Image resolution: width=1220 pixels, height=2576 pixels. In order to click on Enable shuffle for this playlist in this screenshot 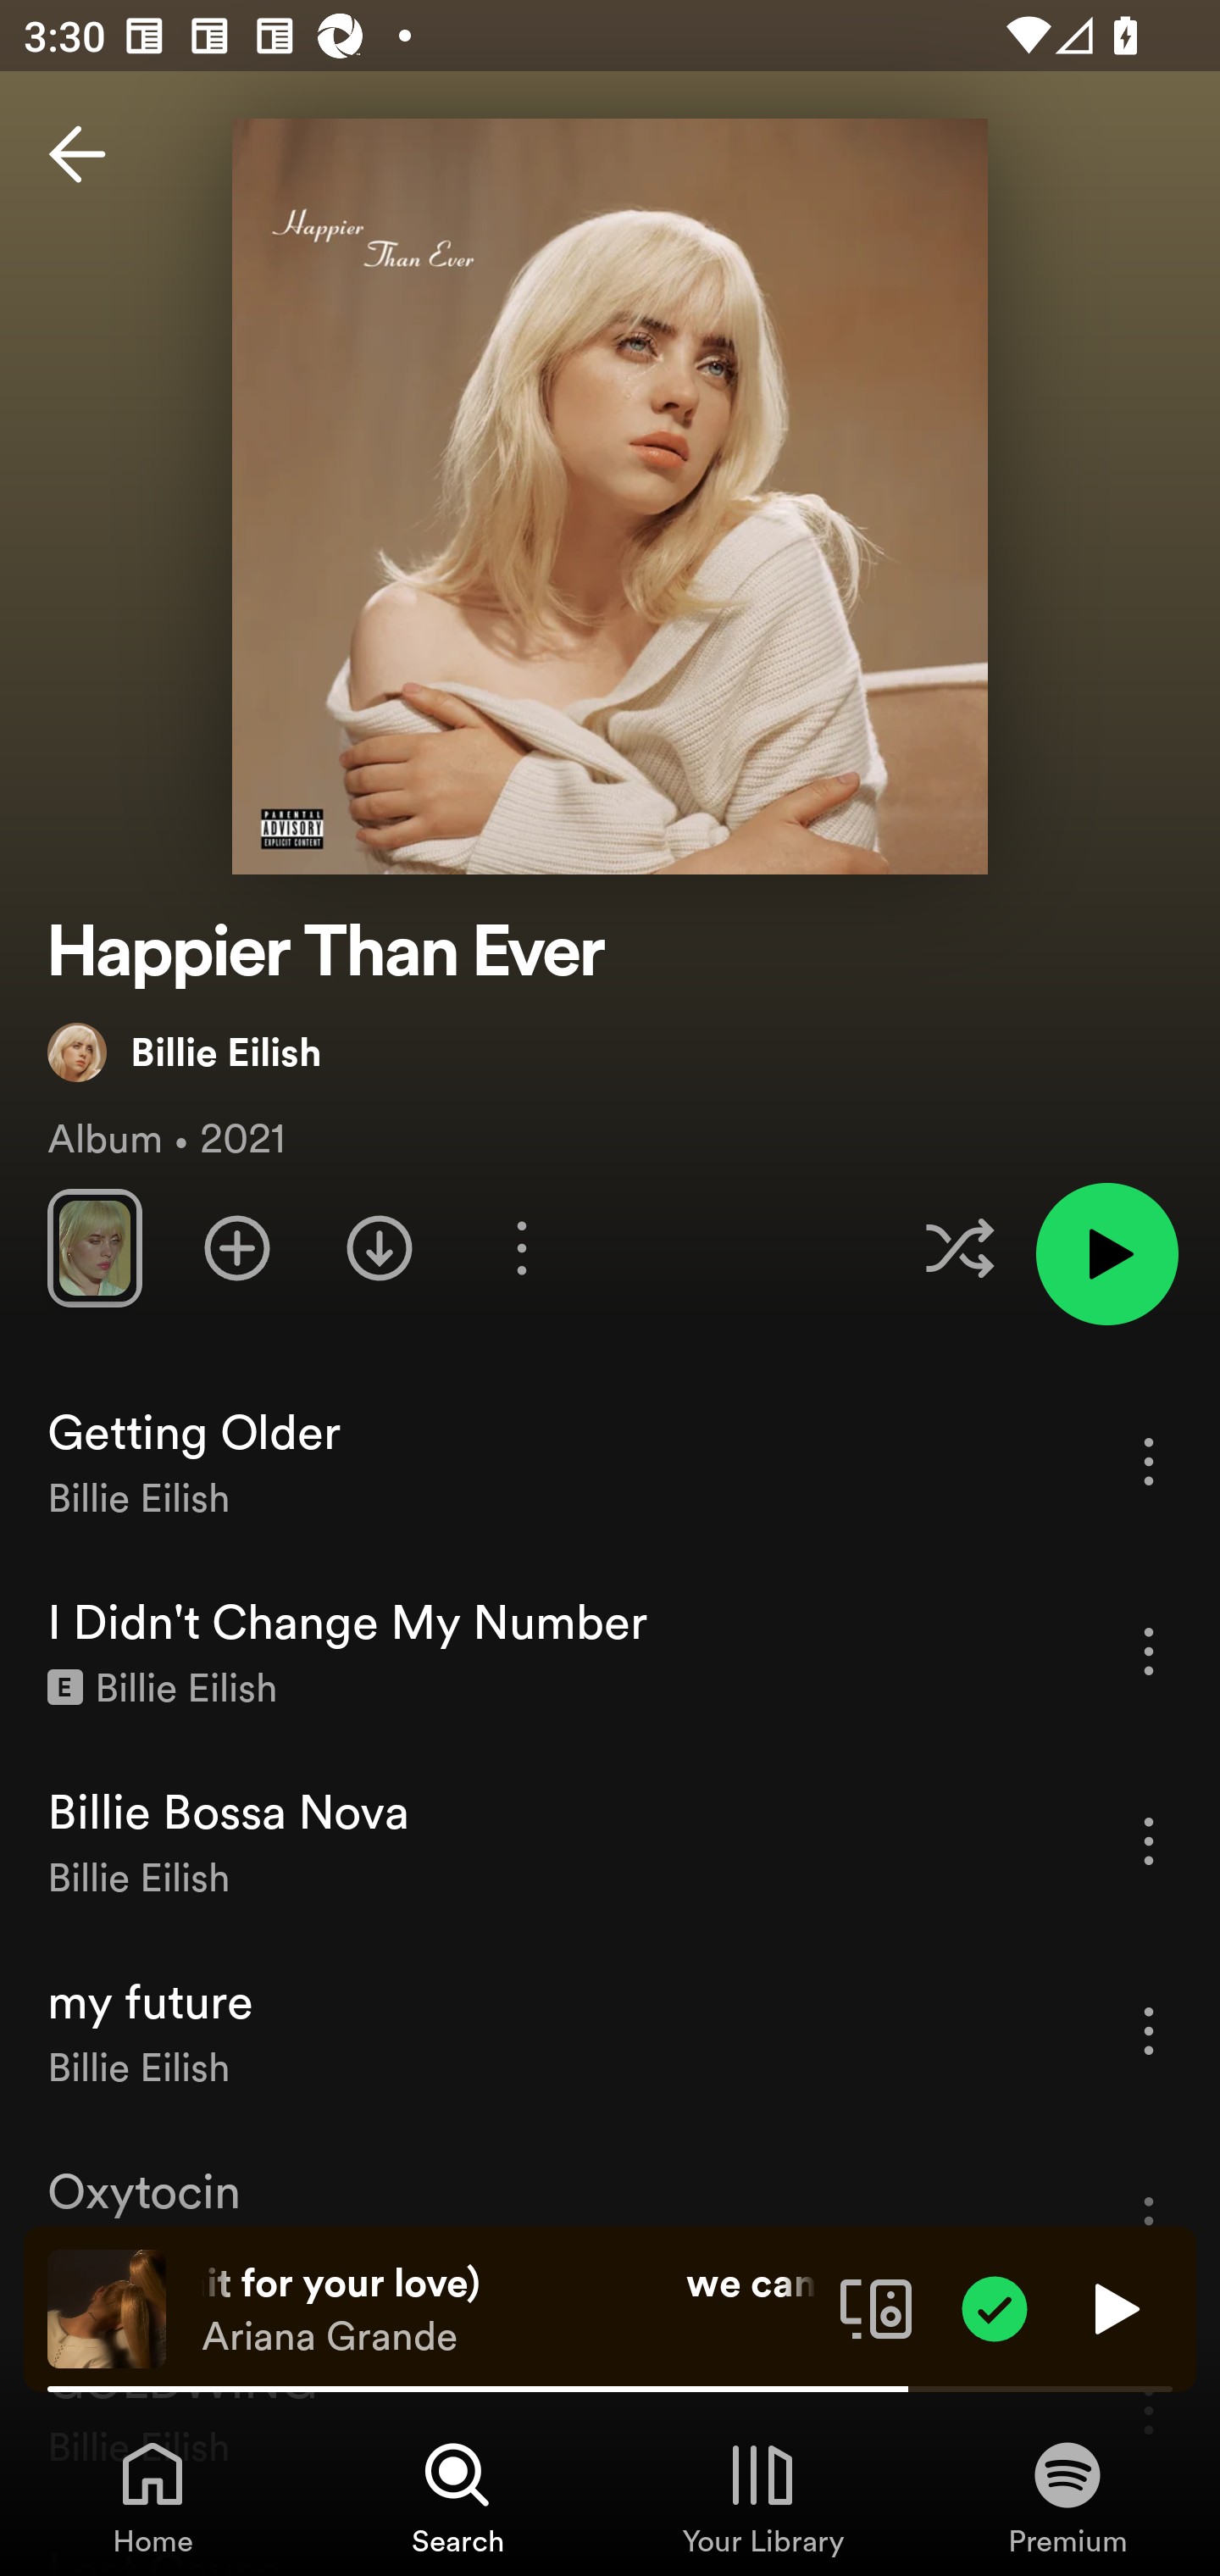, I will do `click(959, 1247)`.